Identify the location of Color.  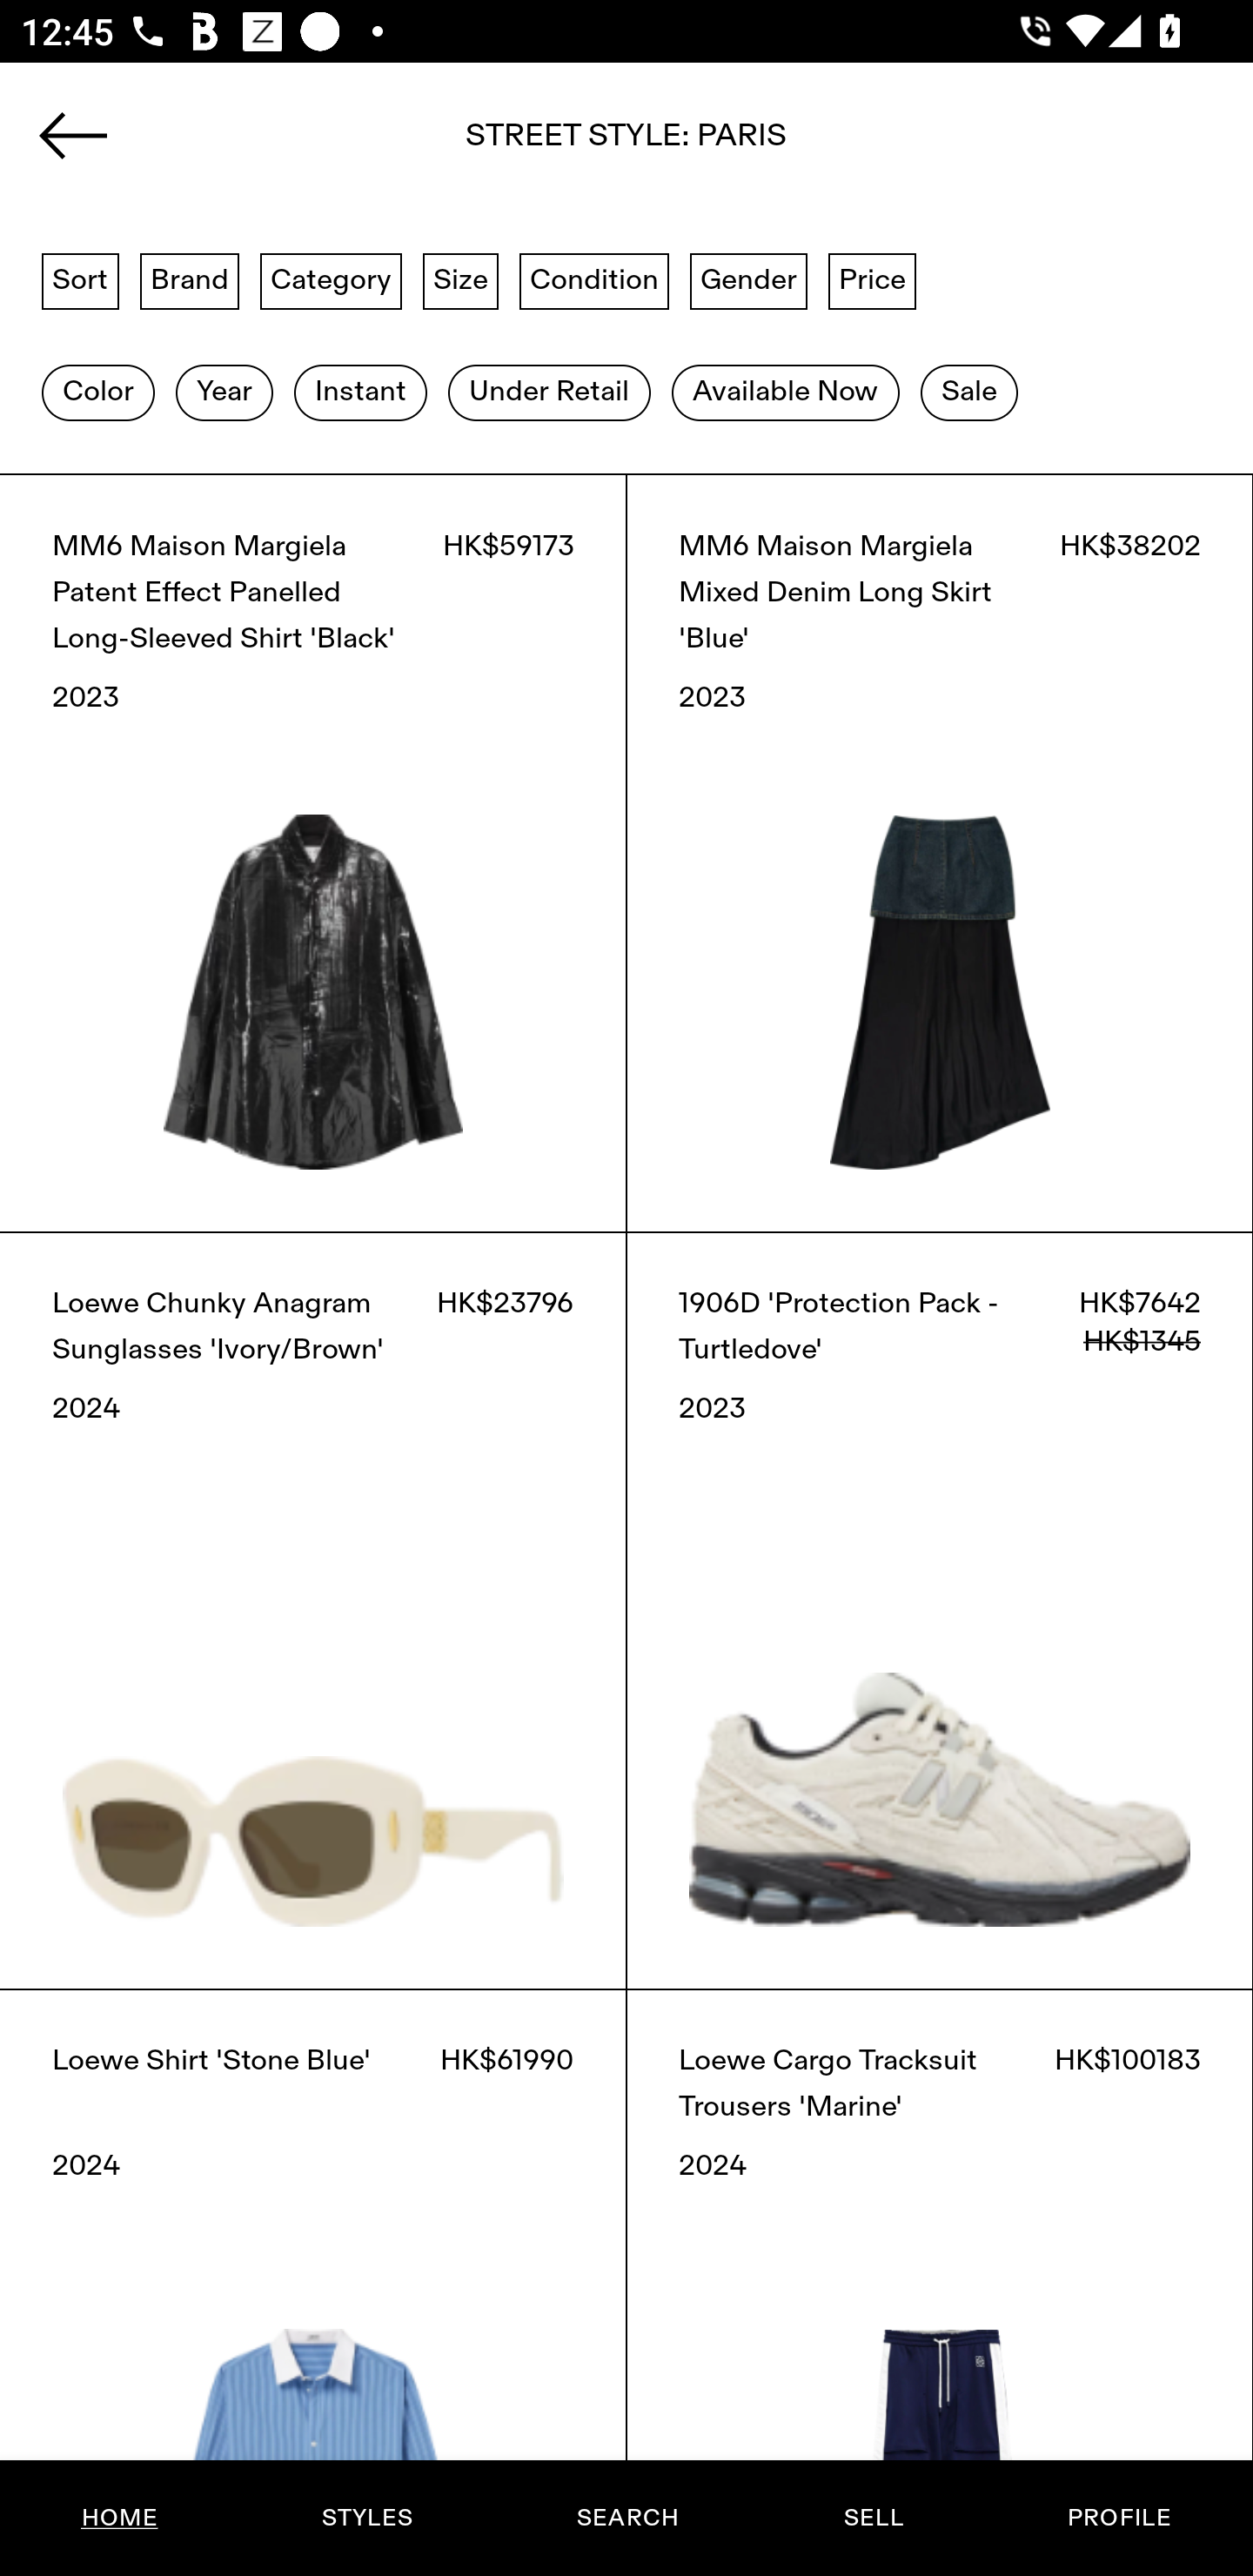
(97, 392).